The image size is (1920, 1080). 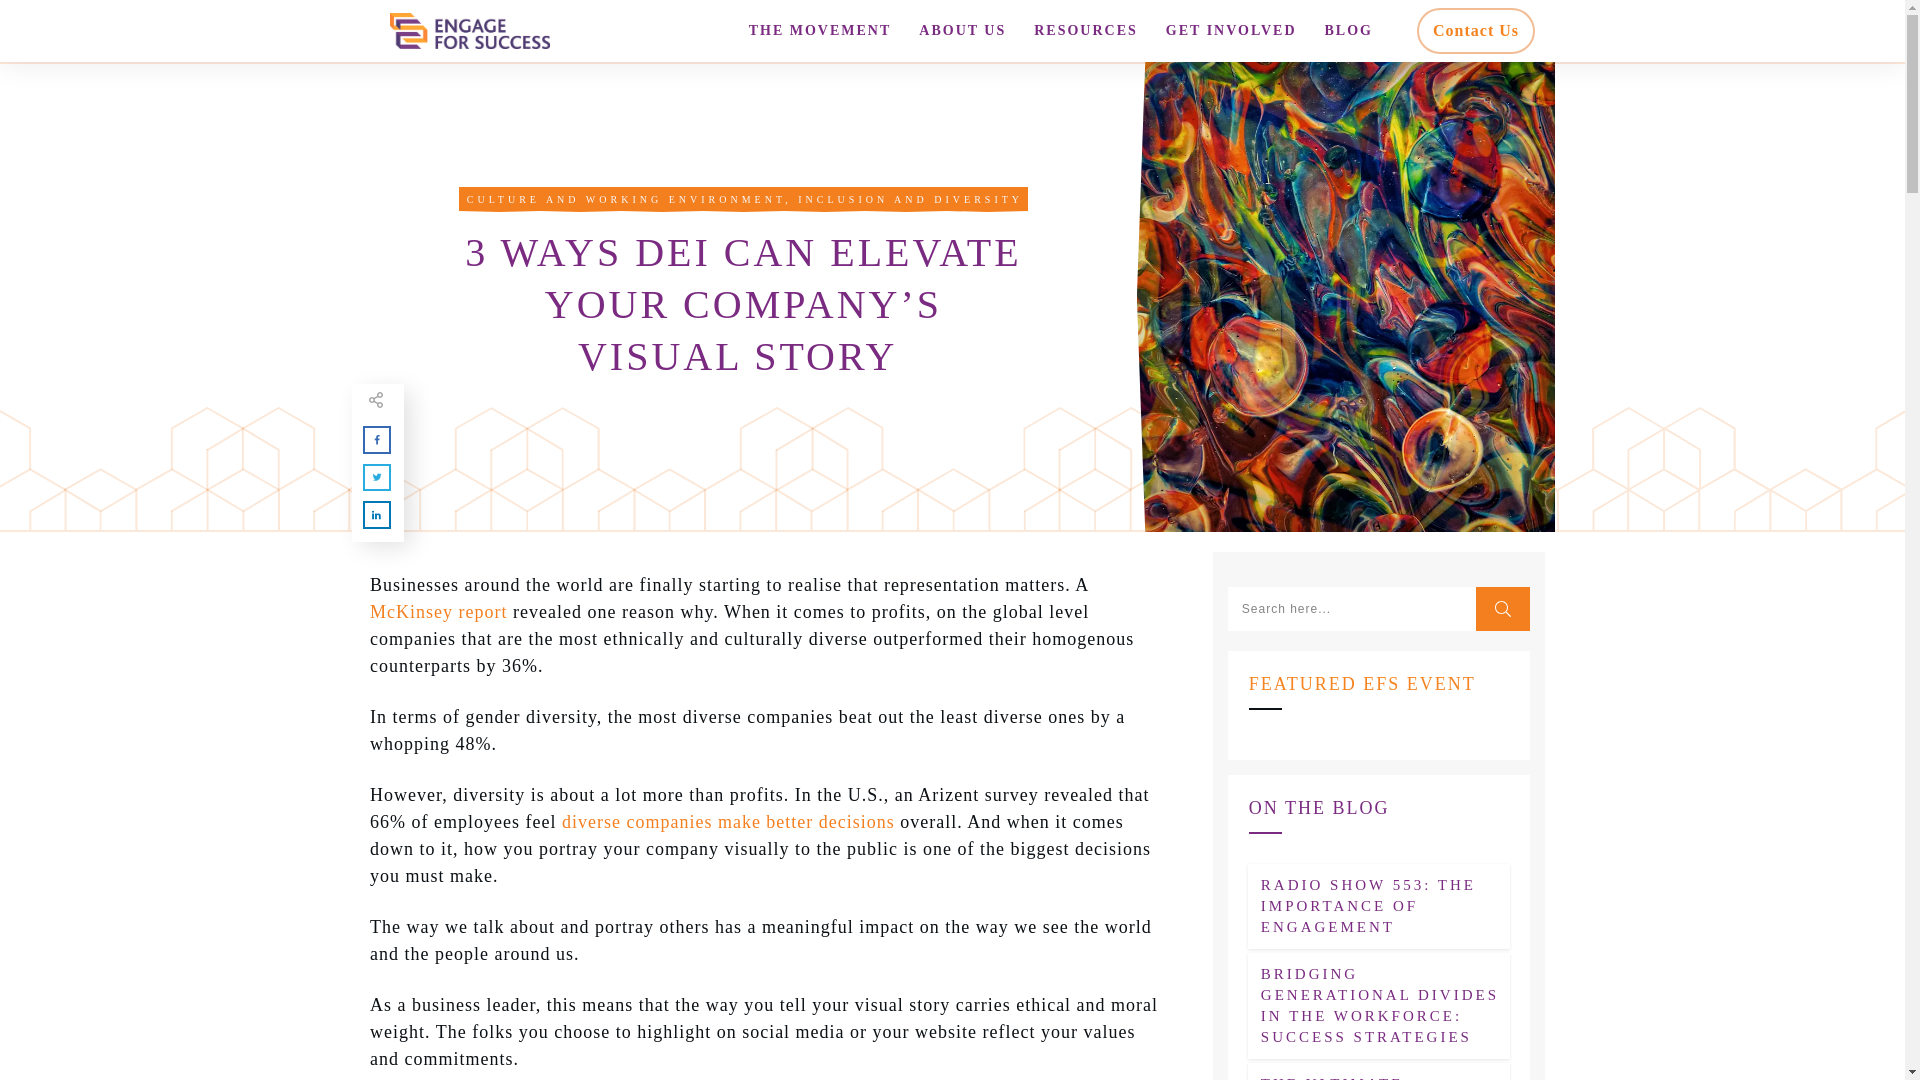 What do you see at coordinates (910, 200) in the screenshot?
I see `INCLUSION AND DIVERSITY` at bounding box center [910, 200].